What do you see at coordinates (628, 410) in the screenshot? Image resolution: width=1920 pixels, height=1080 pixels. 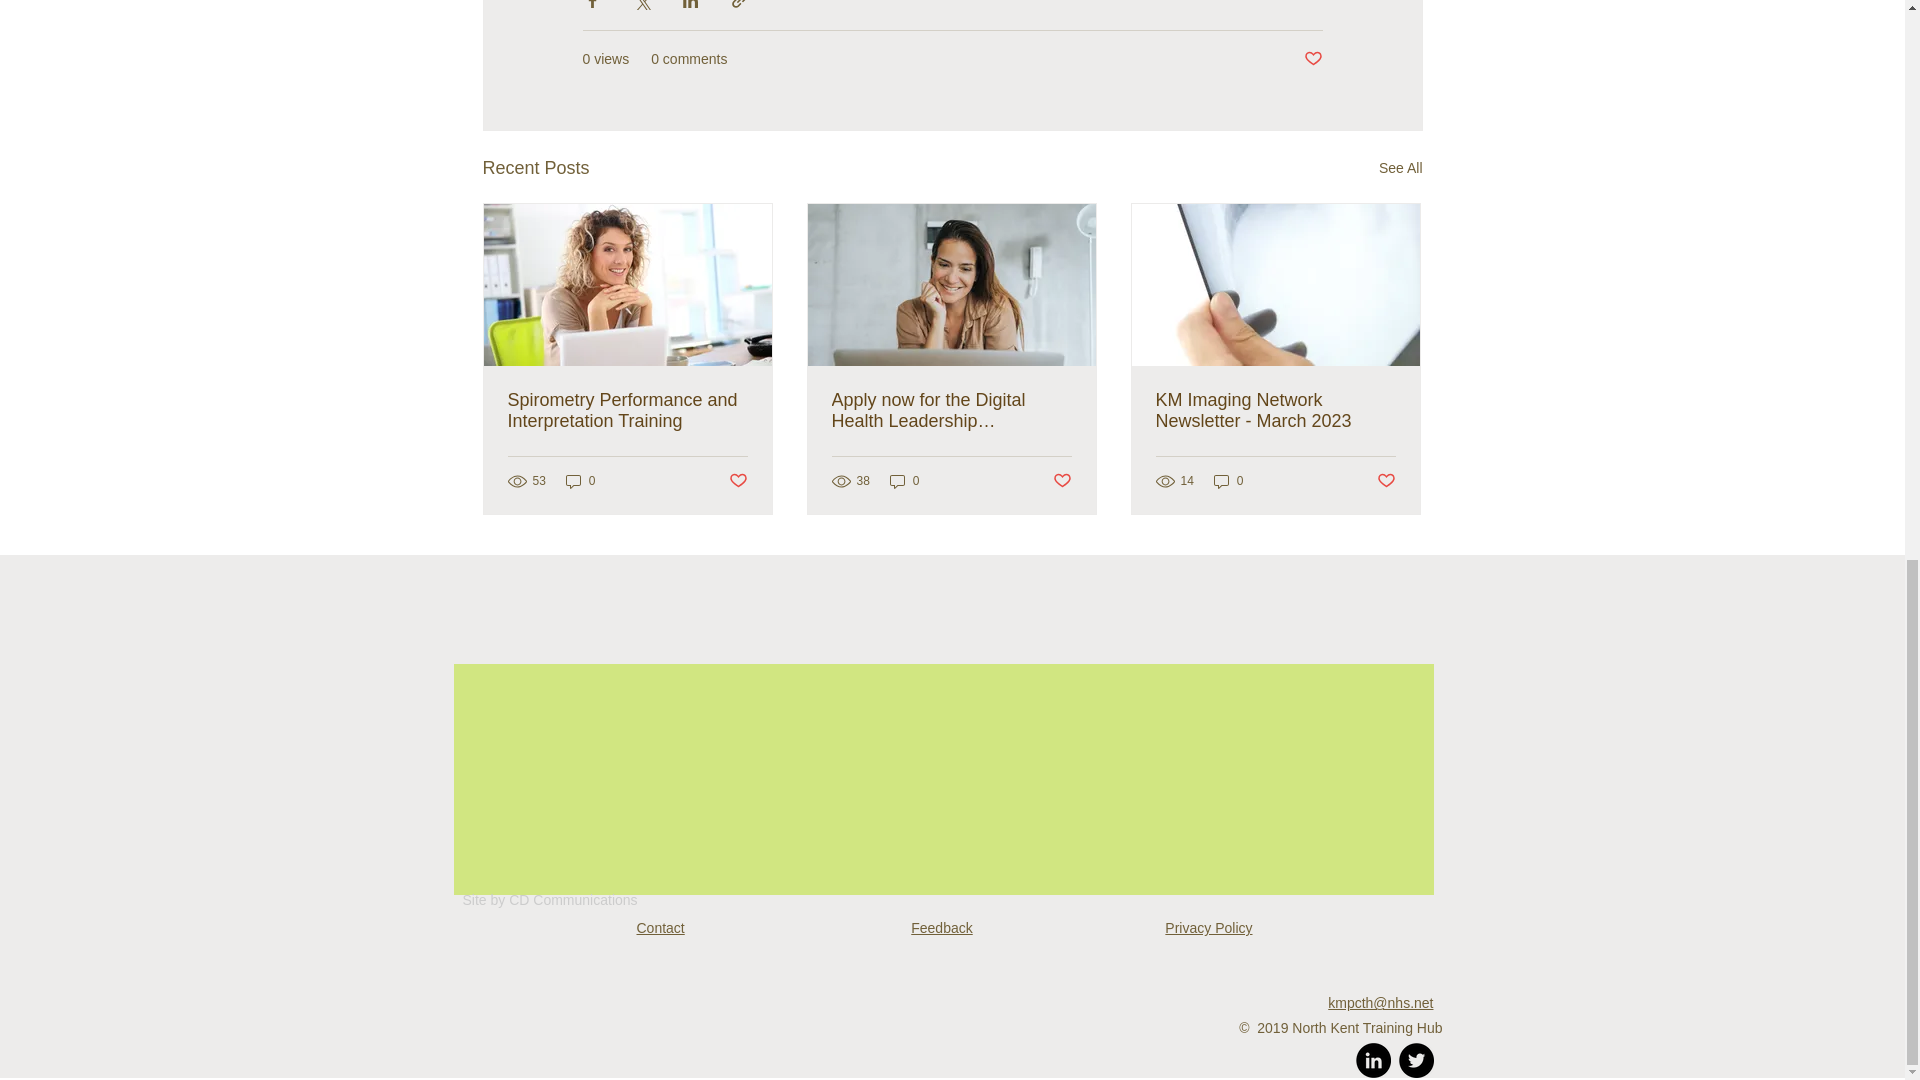 I see `Spirometry Performance and Interpretation Training` at bounding box center [628, 410].